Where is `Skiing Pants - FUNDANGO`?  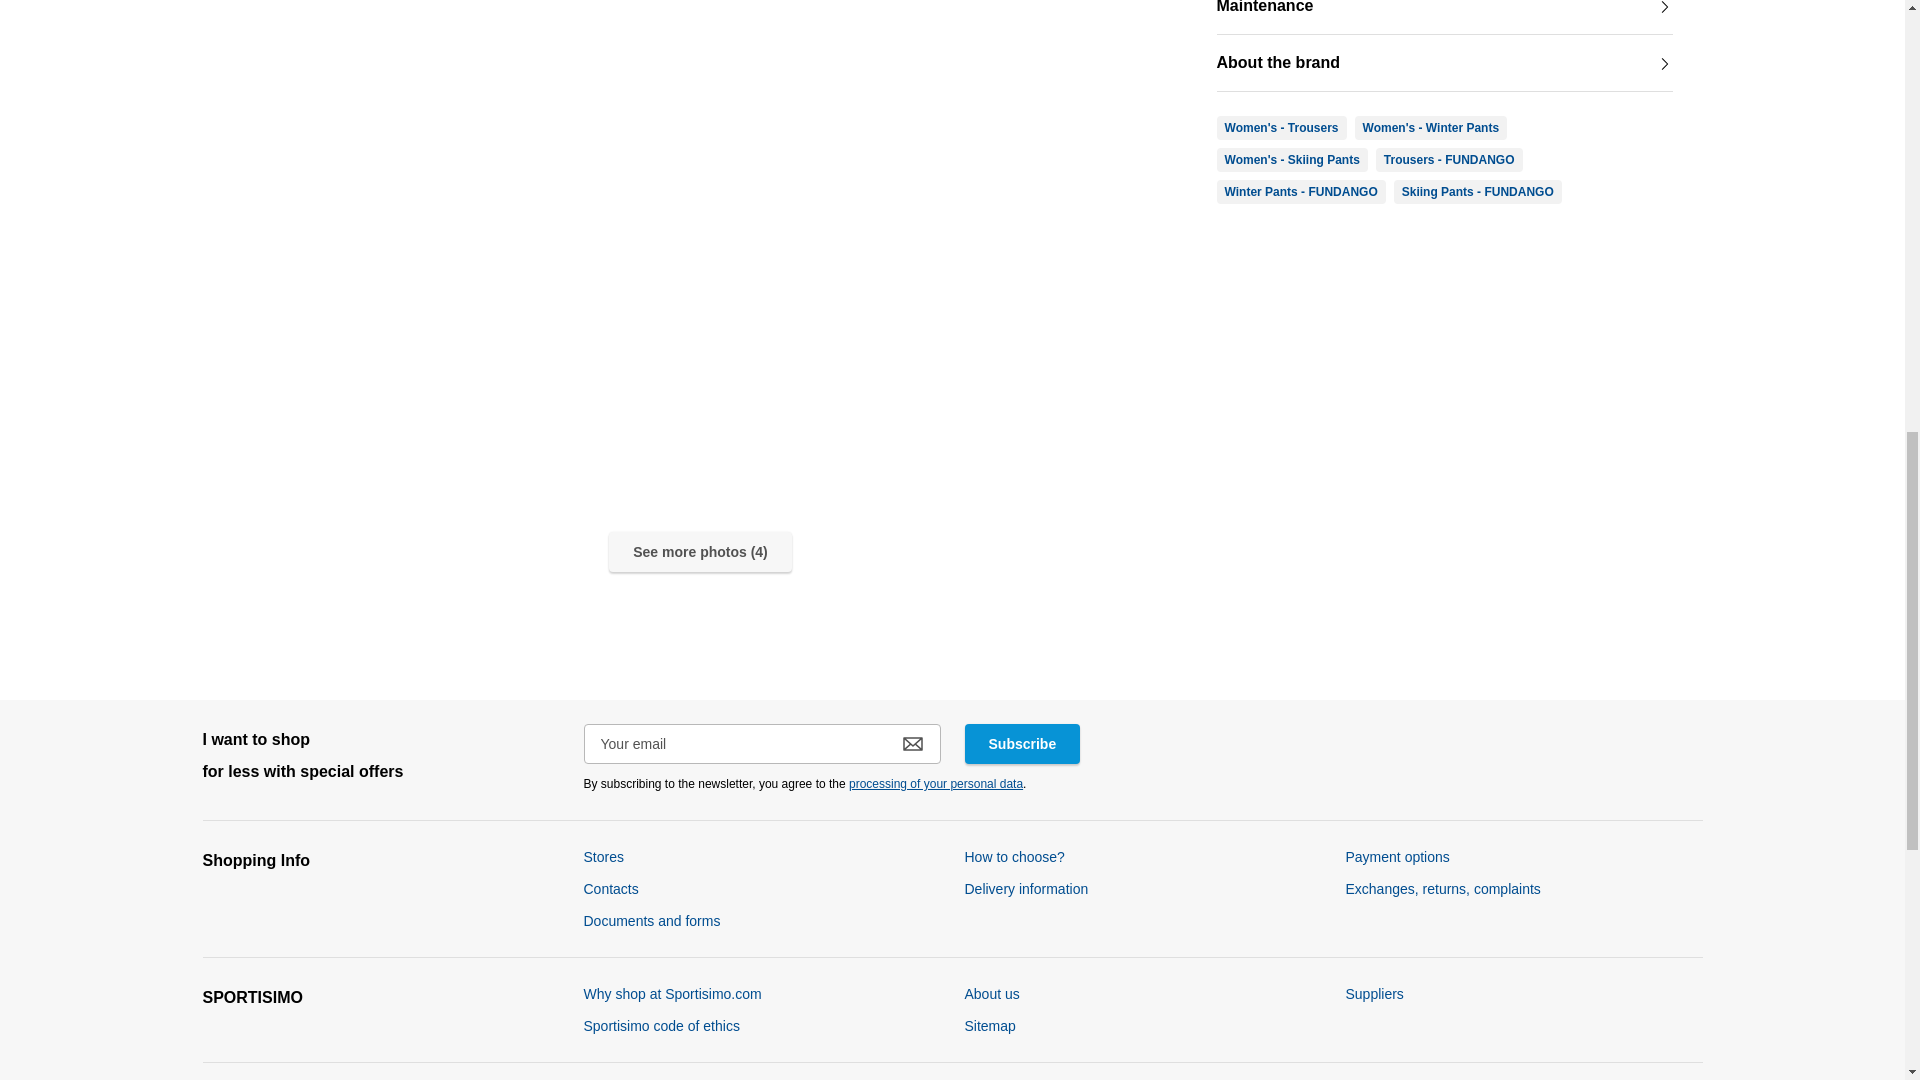 Skiing Pants - FUNDANGO is located at coordinates (1478, 192).